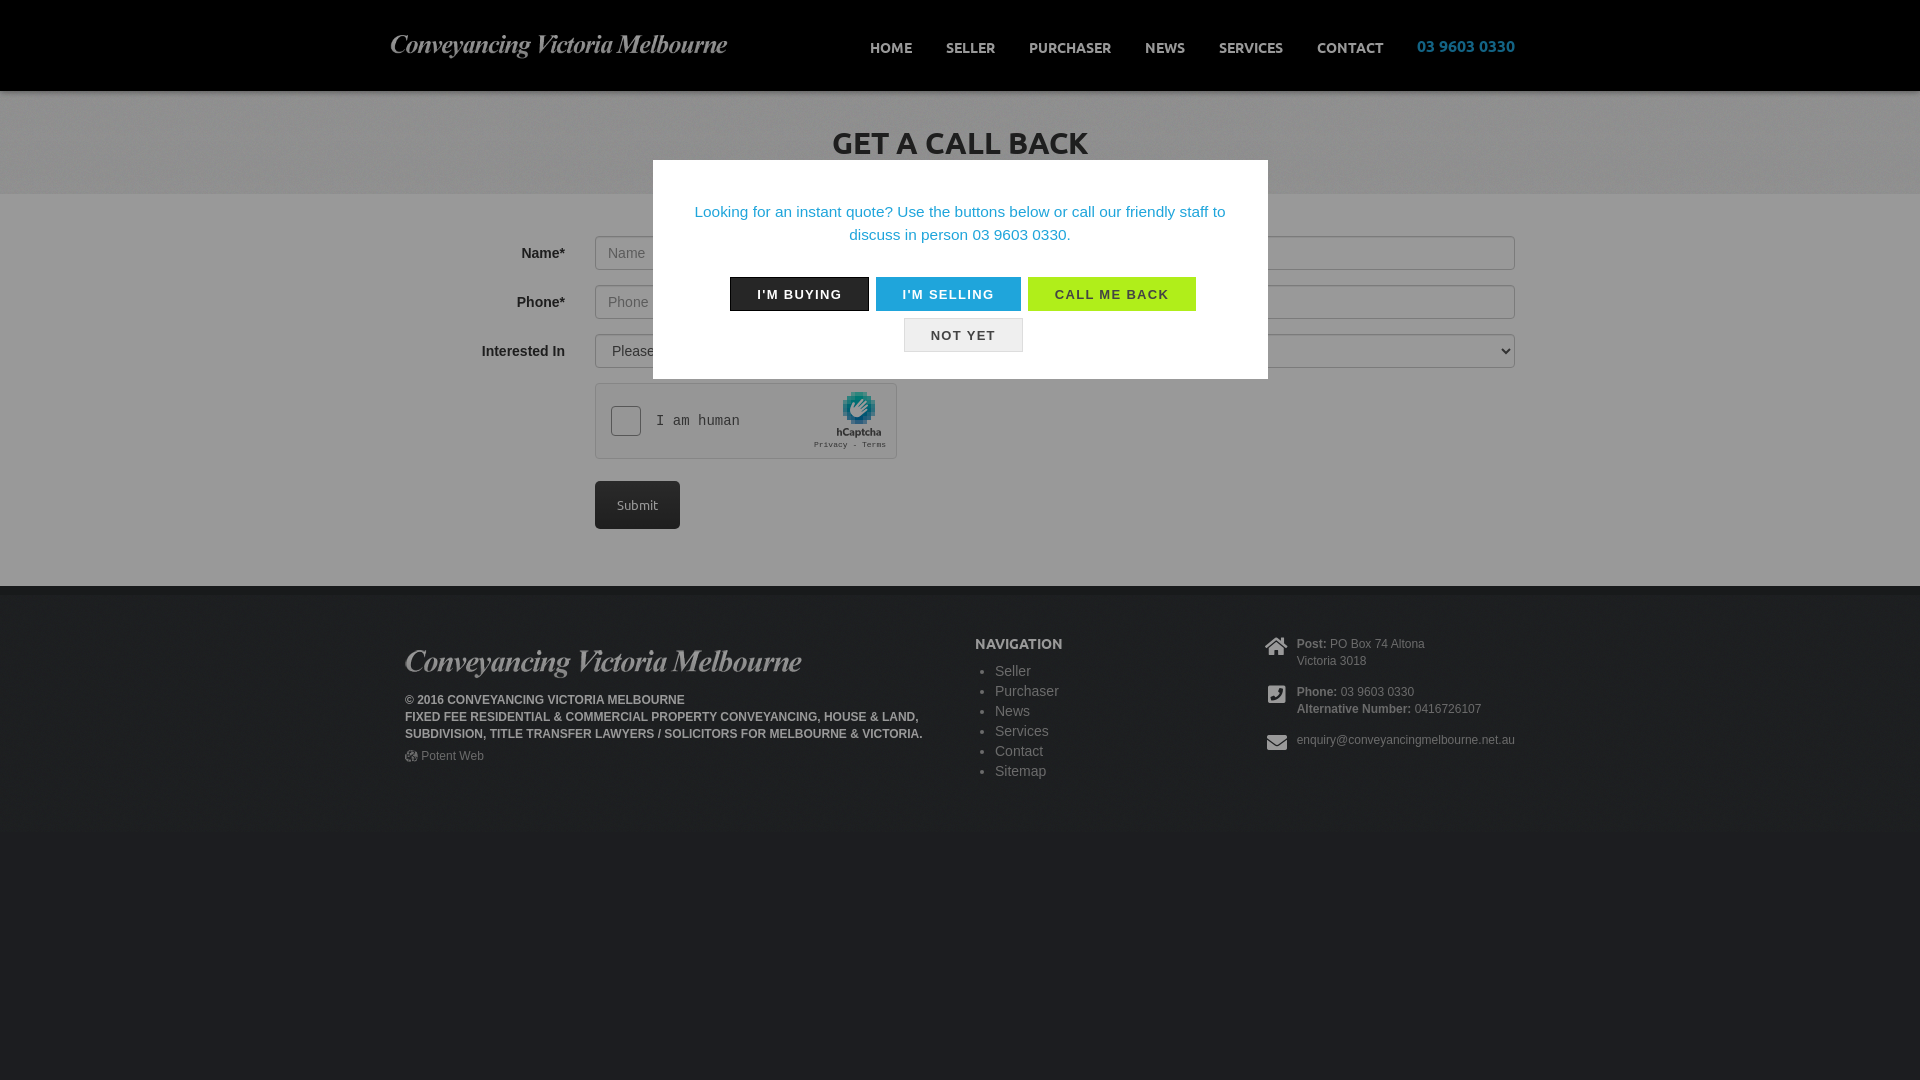  What do you see at coordinates (1251, 47) in the screenshot?
I see `SERVICES` at bounding box center [1251, 47].